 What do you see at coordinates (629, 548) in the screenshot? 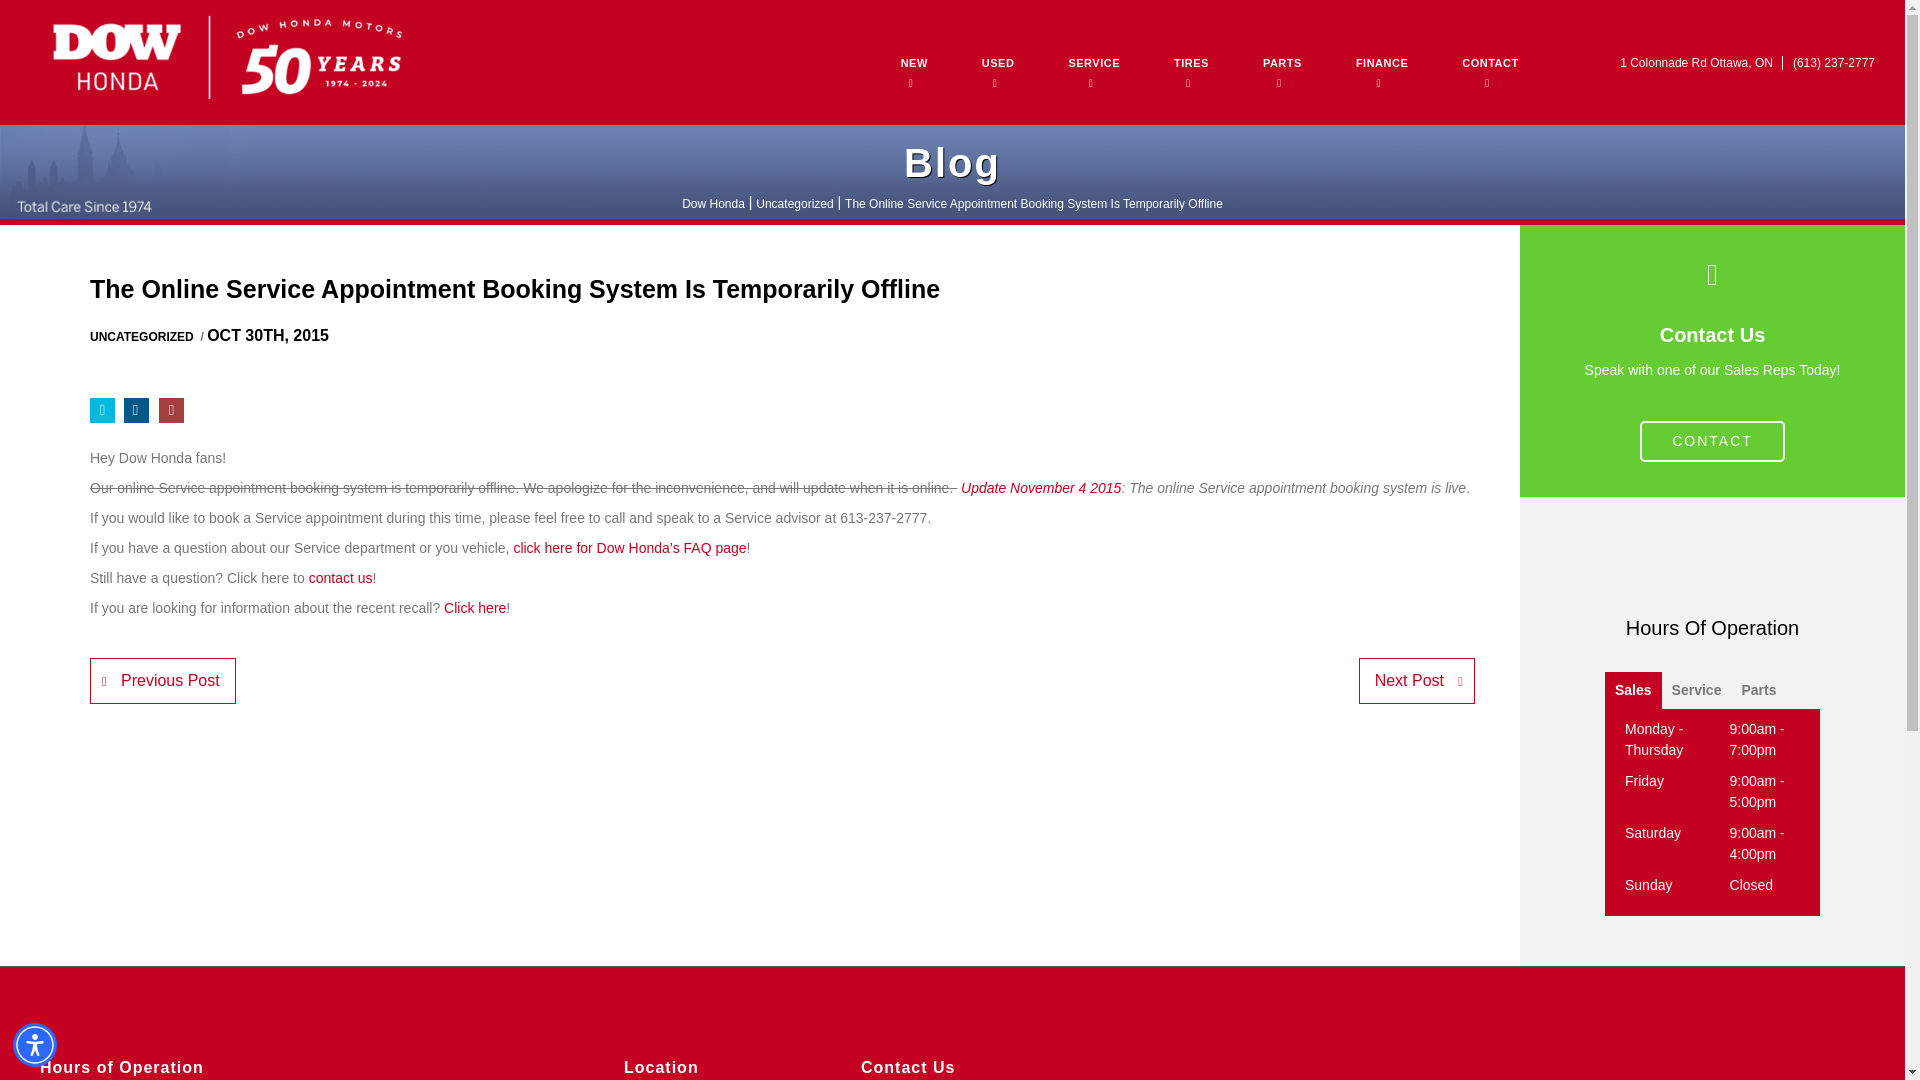
I see `Dow Honda FAQ` at bounding box center [629, 548].